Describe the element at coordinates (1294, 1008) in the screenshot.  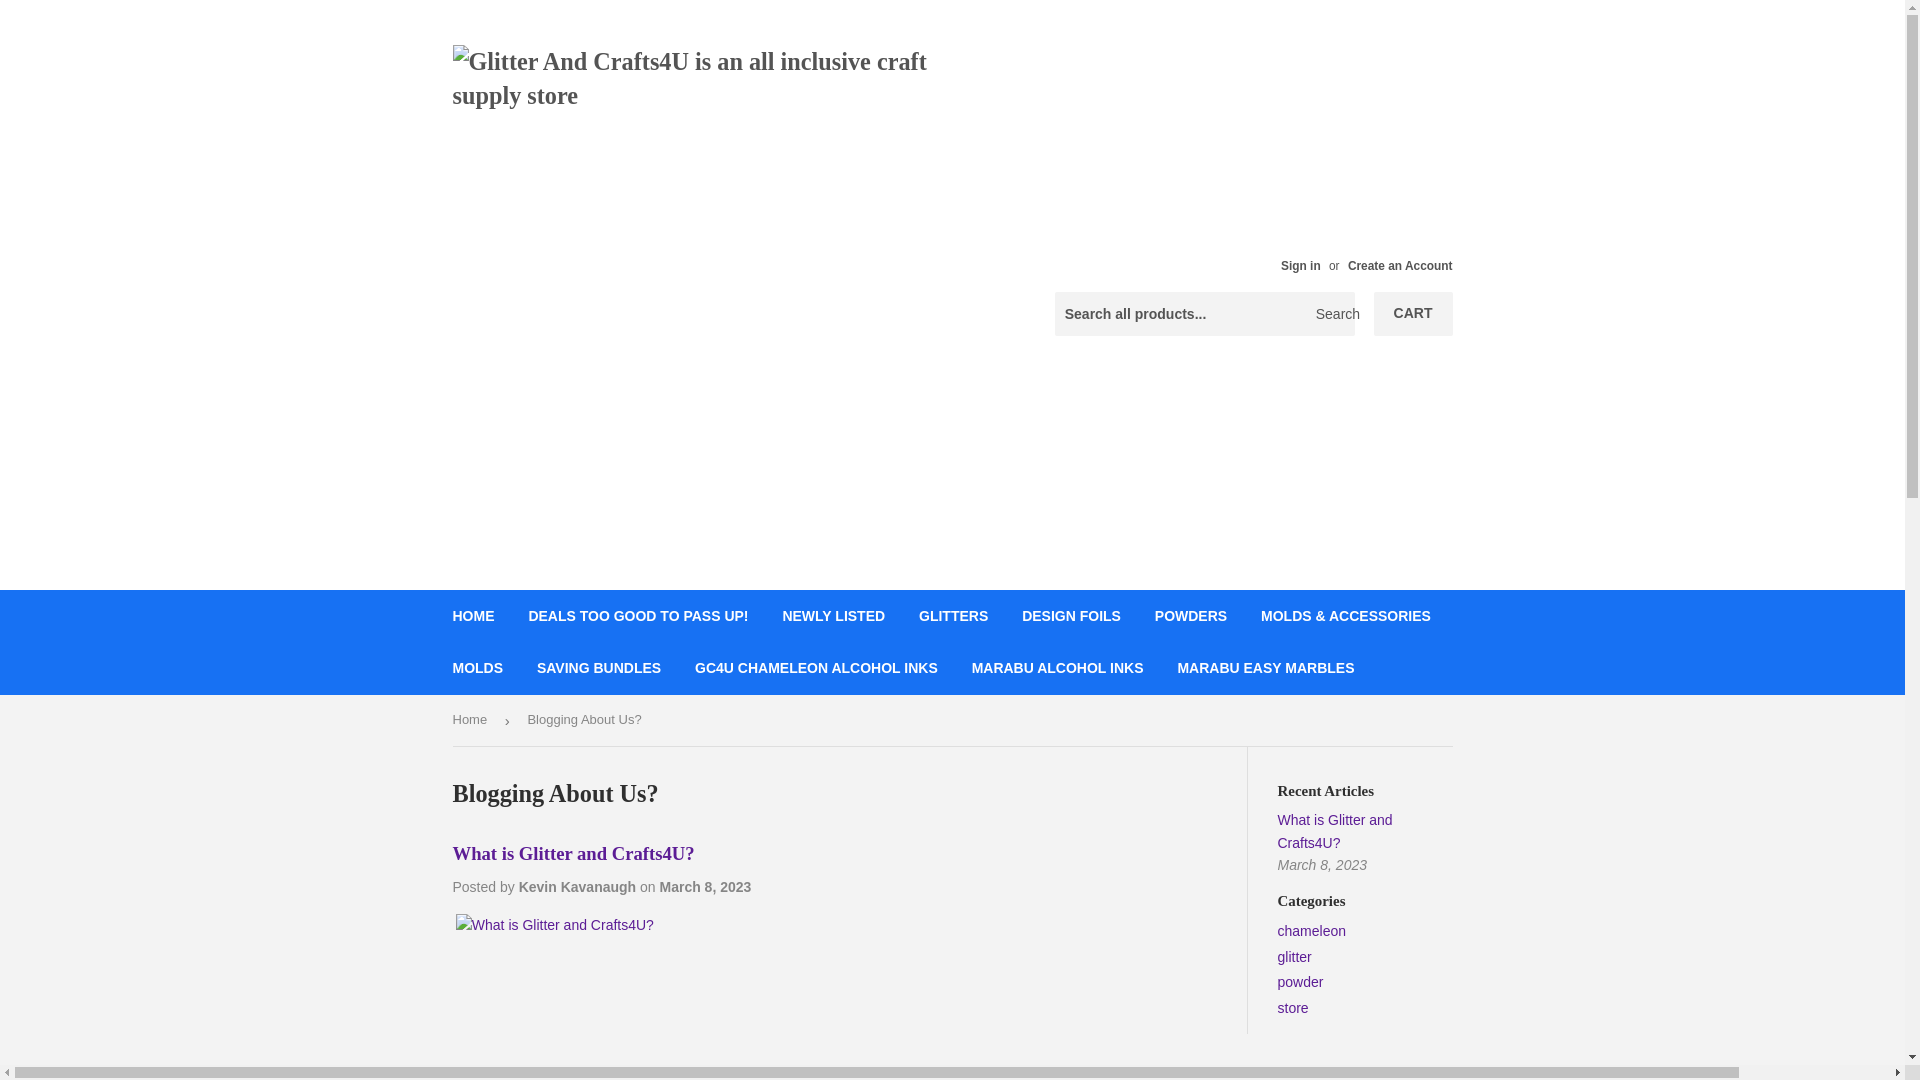
I see `Show articles tagged store` at that location.